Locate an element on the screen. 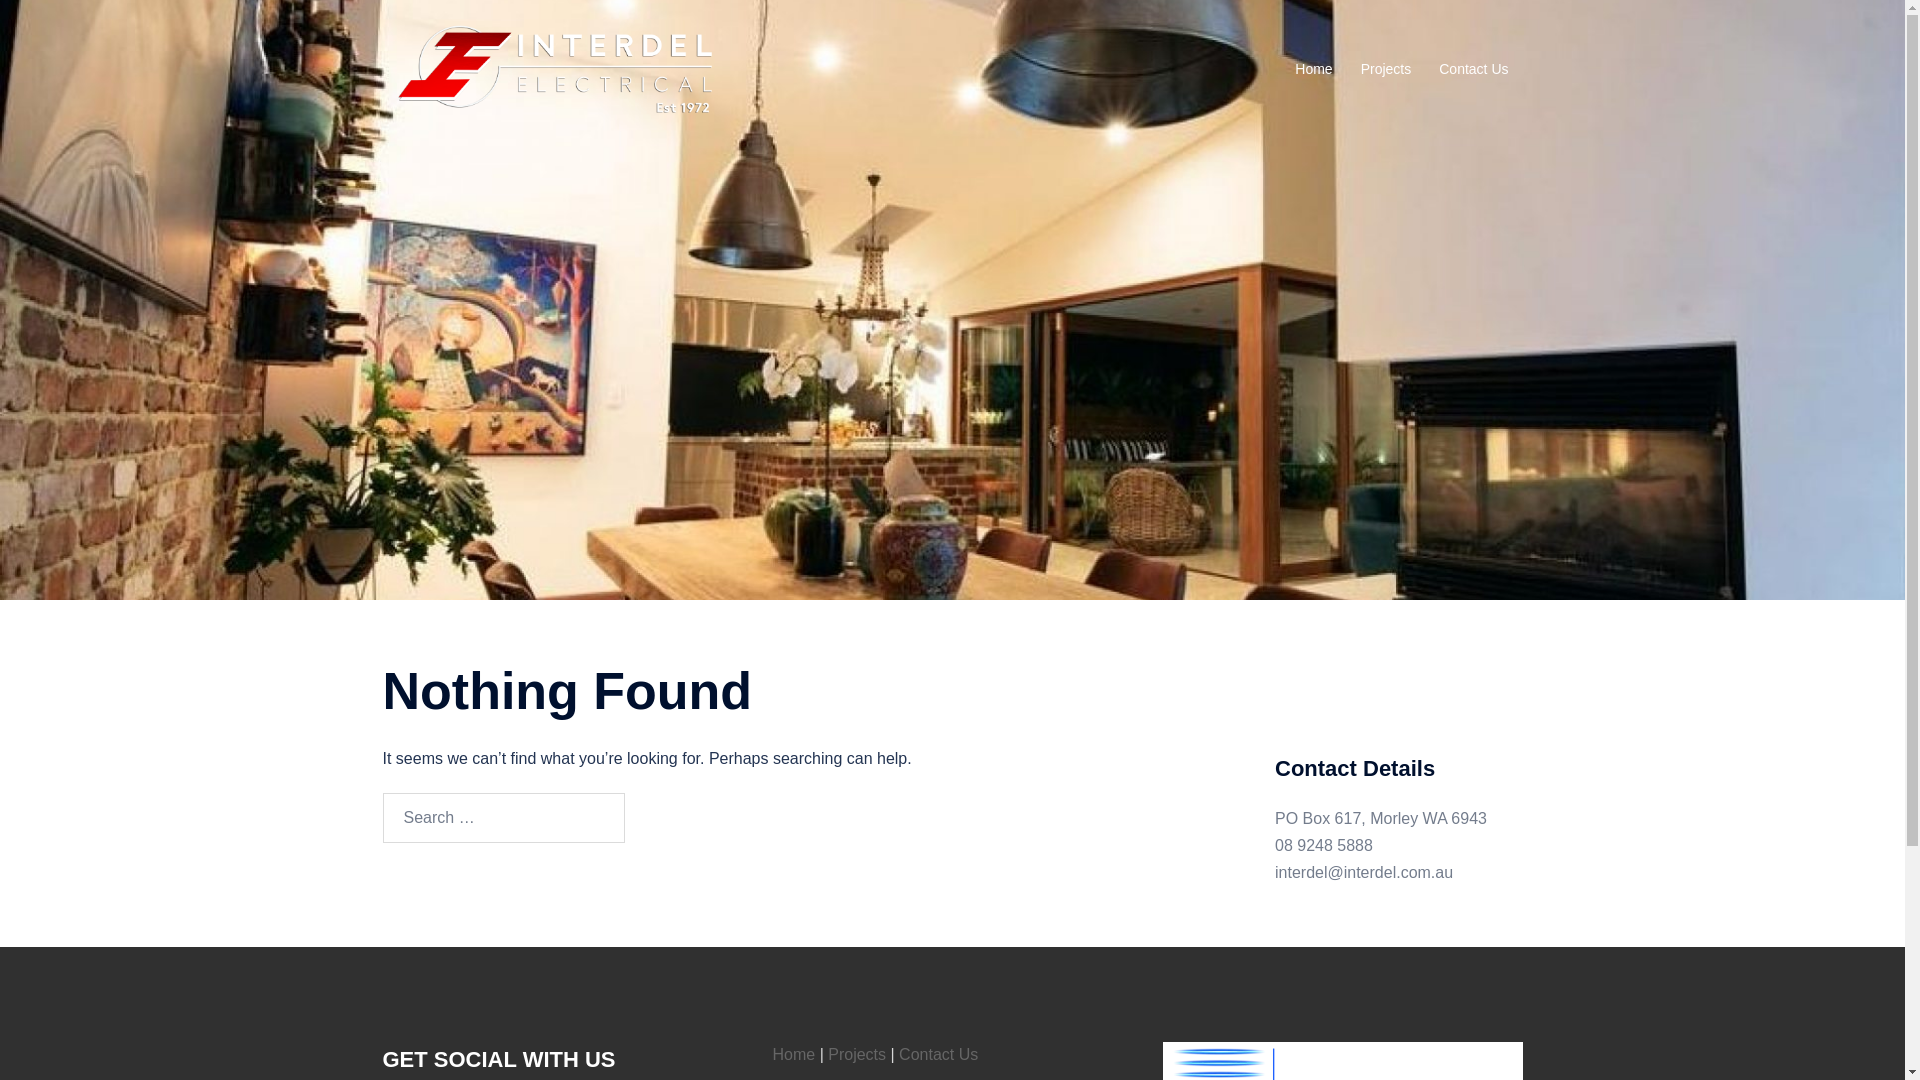 This screenshot has height=1080, width=1920. Home is located at coordinates (1314, 70).